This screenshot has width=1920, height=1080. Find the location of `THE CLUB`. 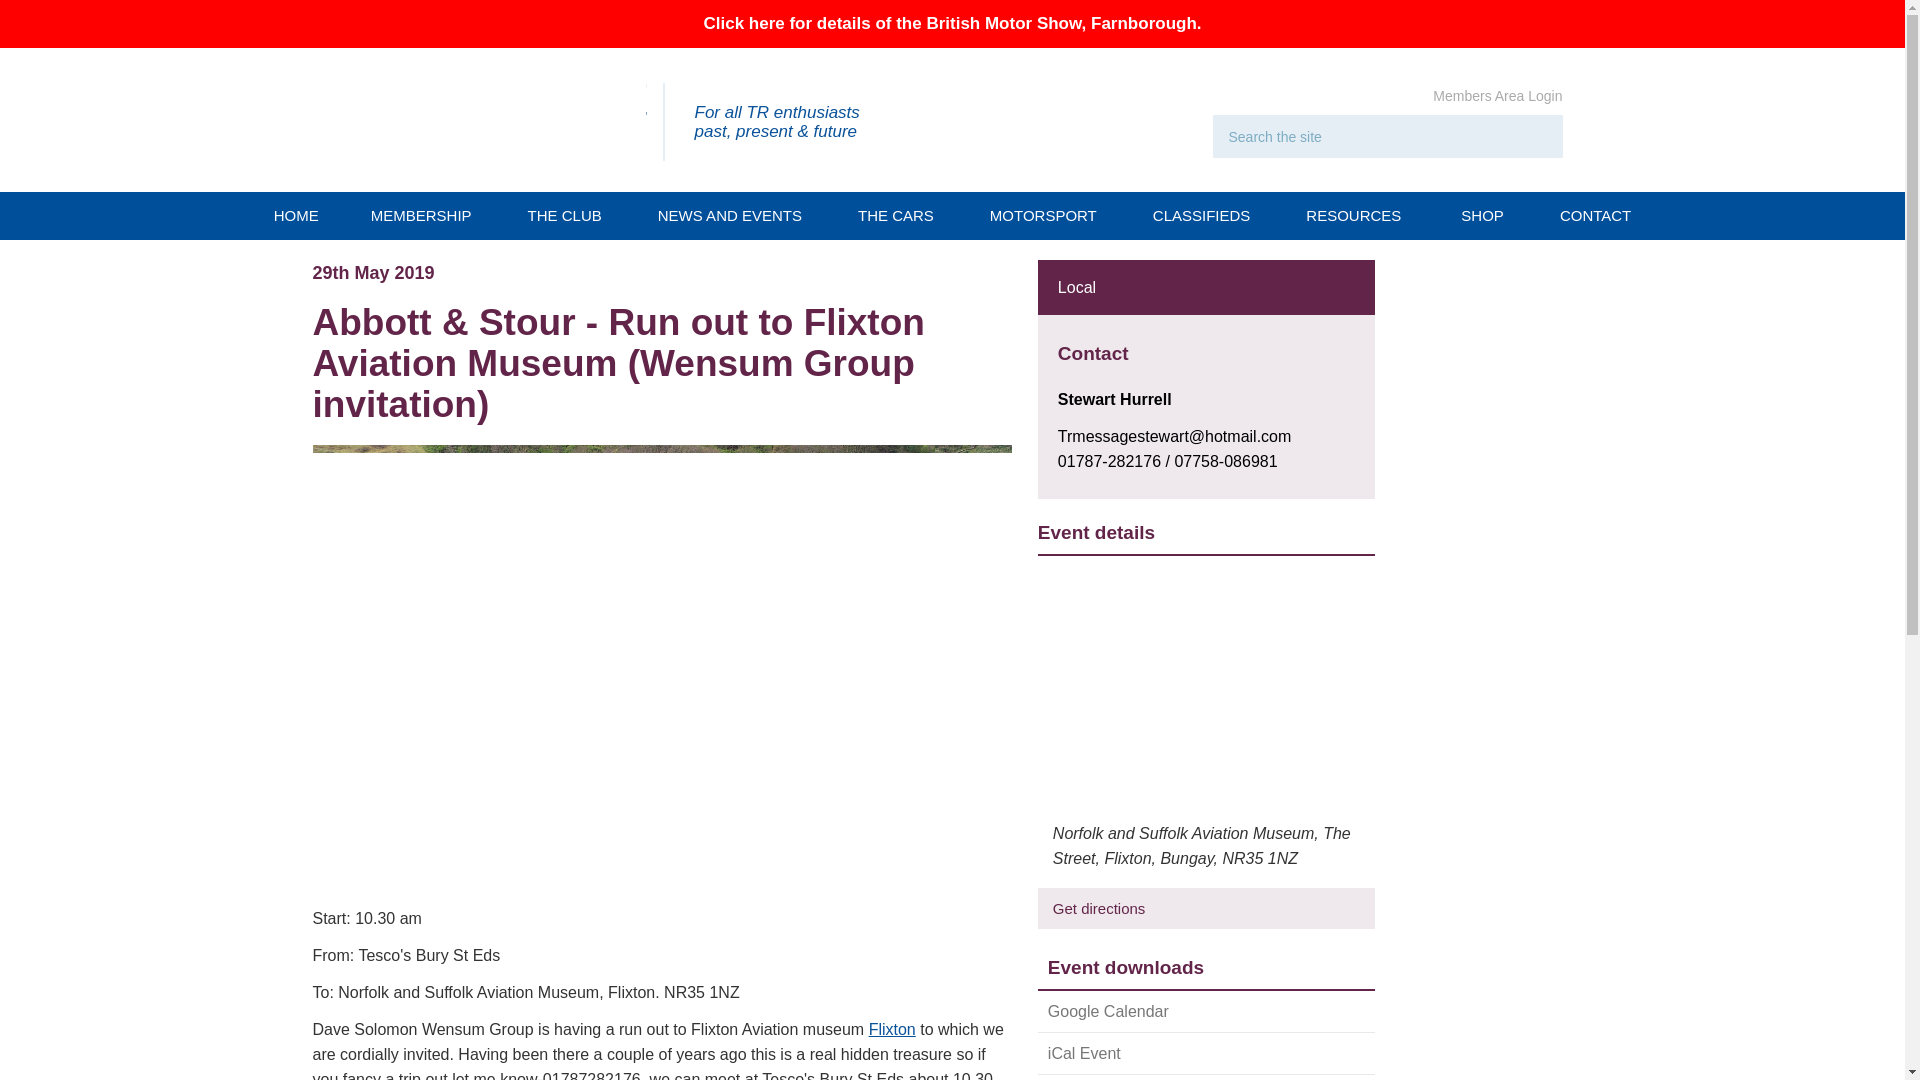

THE CLUB is located at coordinates (568, 216).